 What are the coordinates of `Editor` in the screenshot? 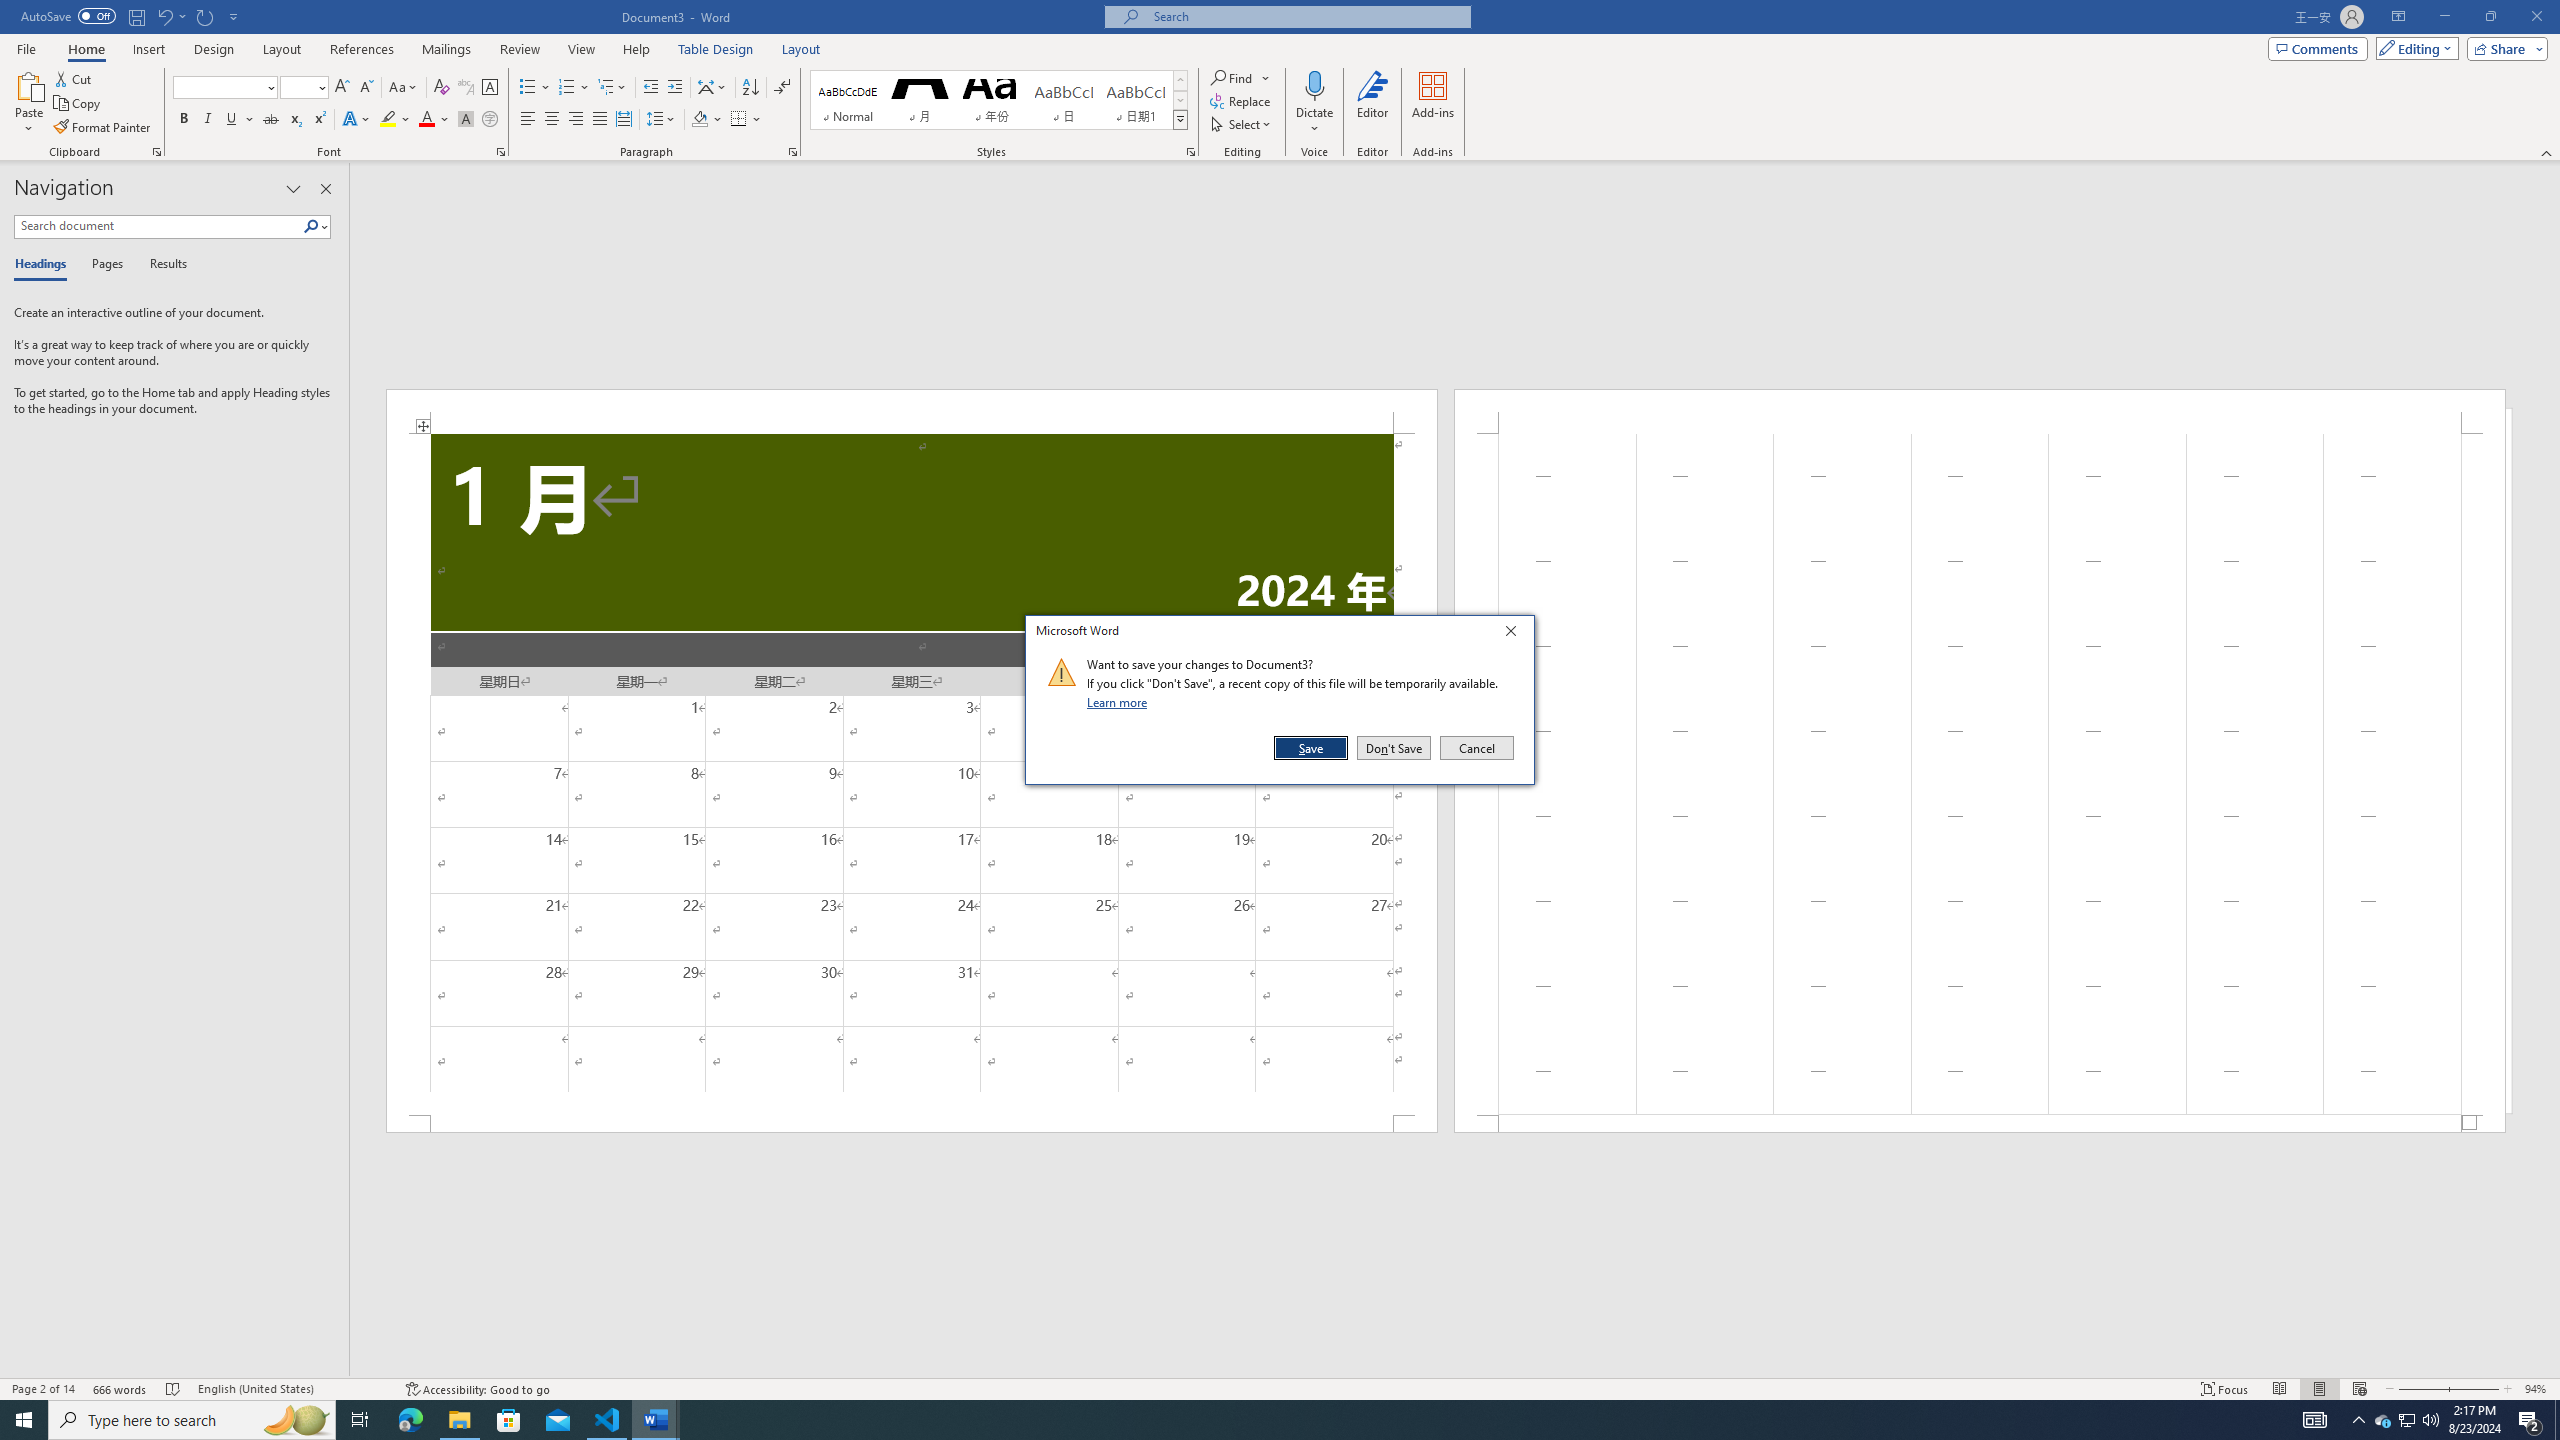 It's located at (1373, 103).